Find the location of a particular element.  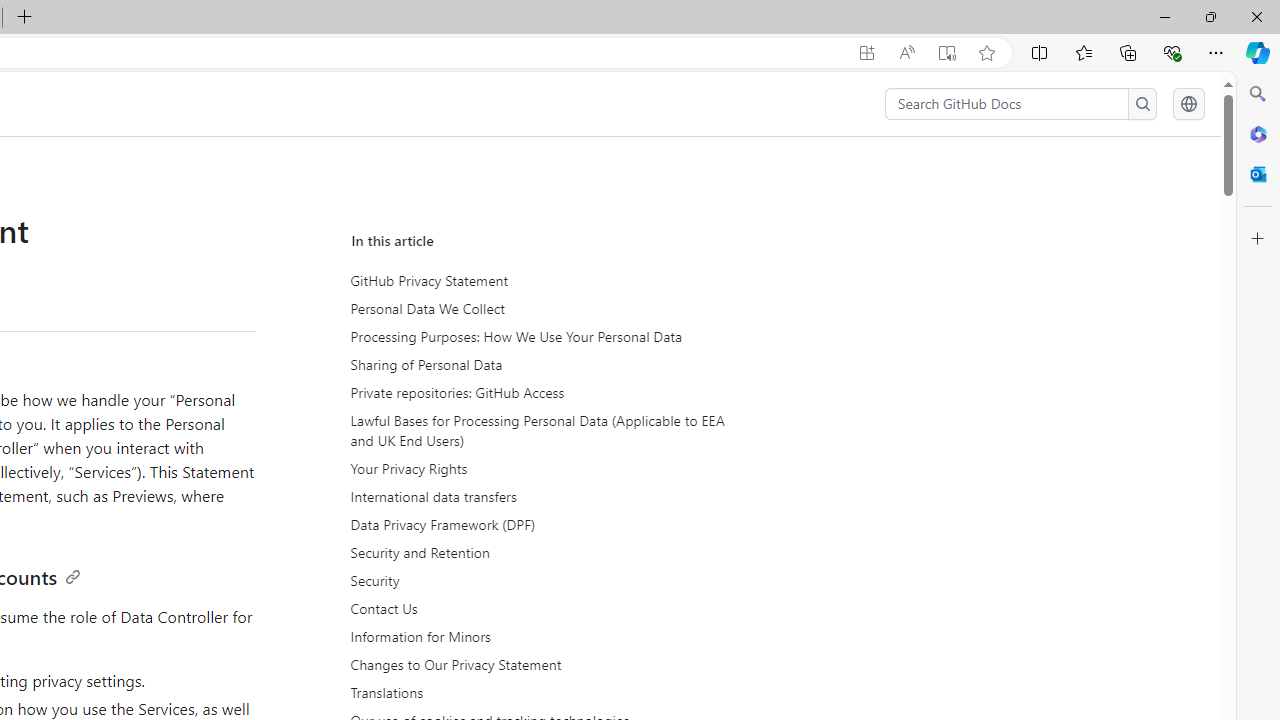

GitHub Privacy Statement is located at coordinates (538, 281).